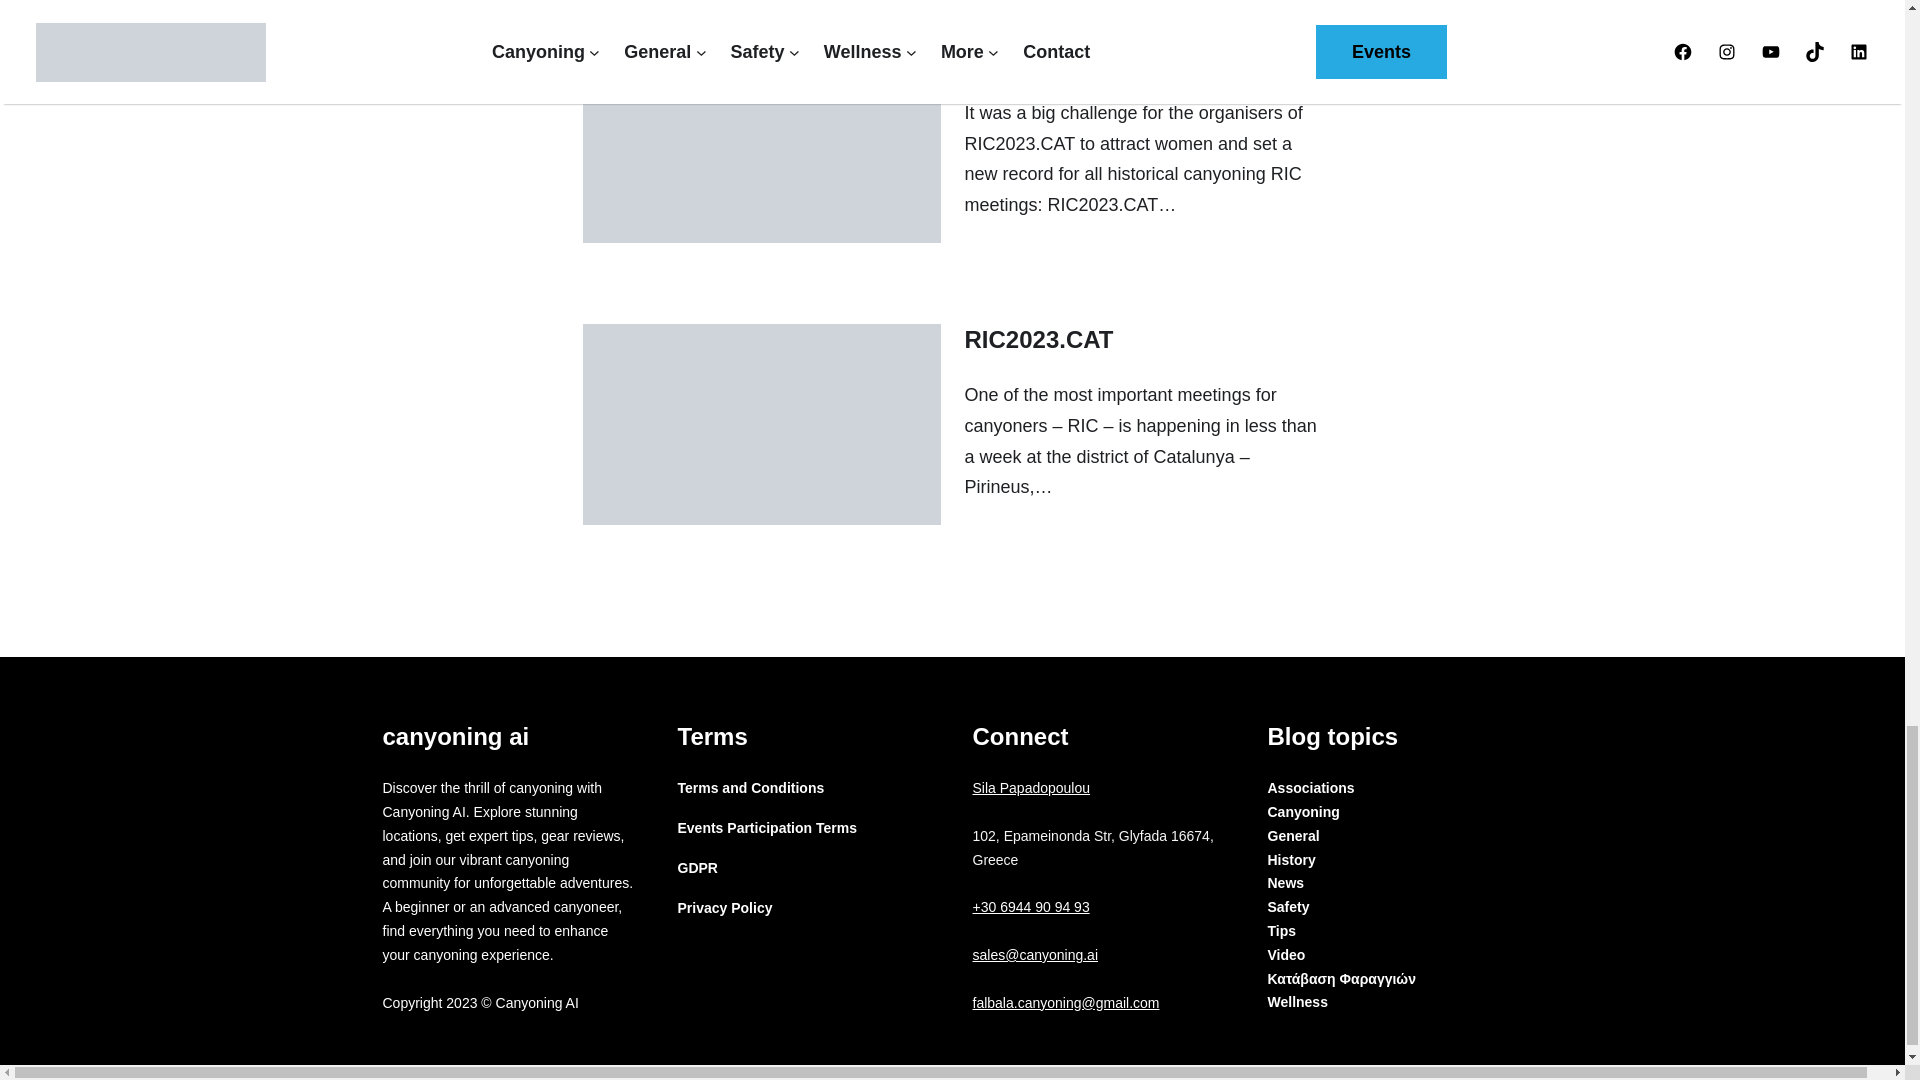 The height and width of the screenshot is (1080, 1920). What do you see at coordinates (698, 869) in the screenshot?
I see `GDPR` at bounding box center [698, 869].